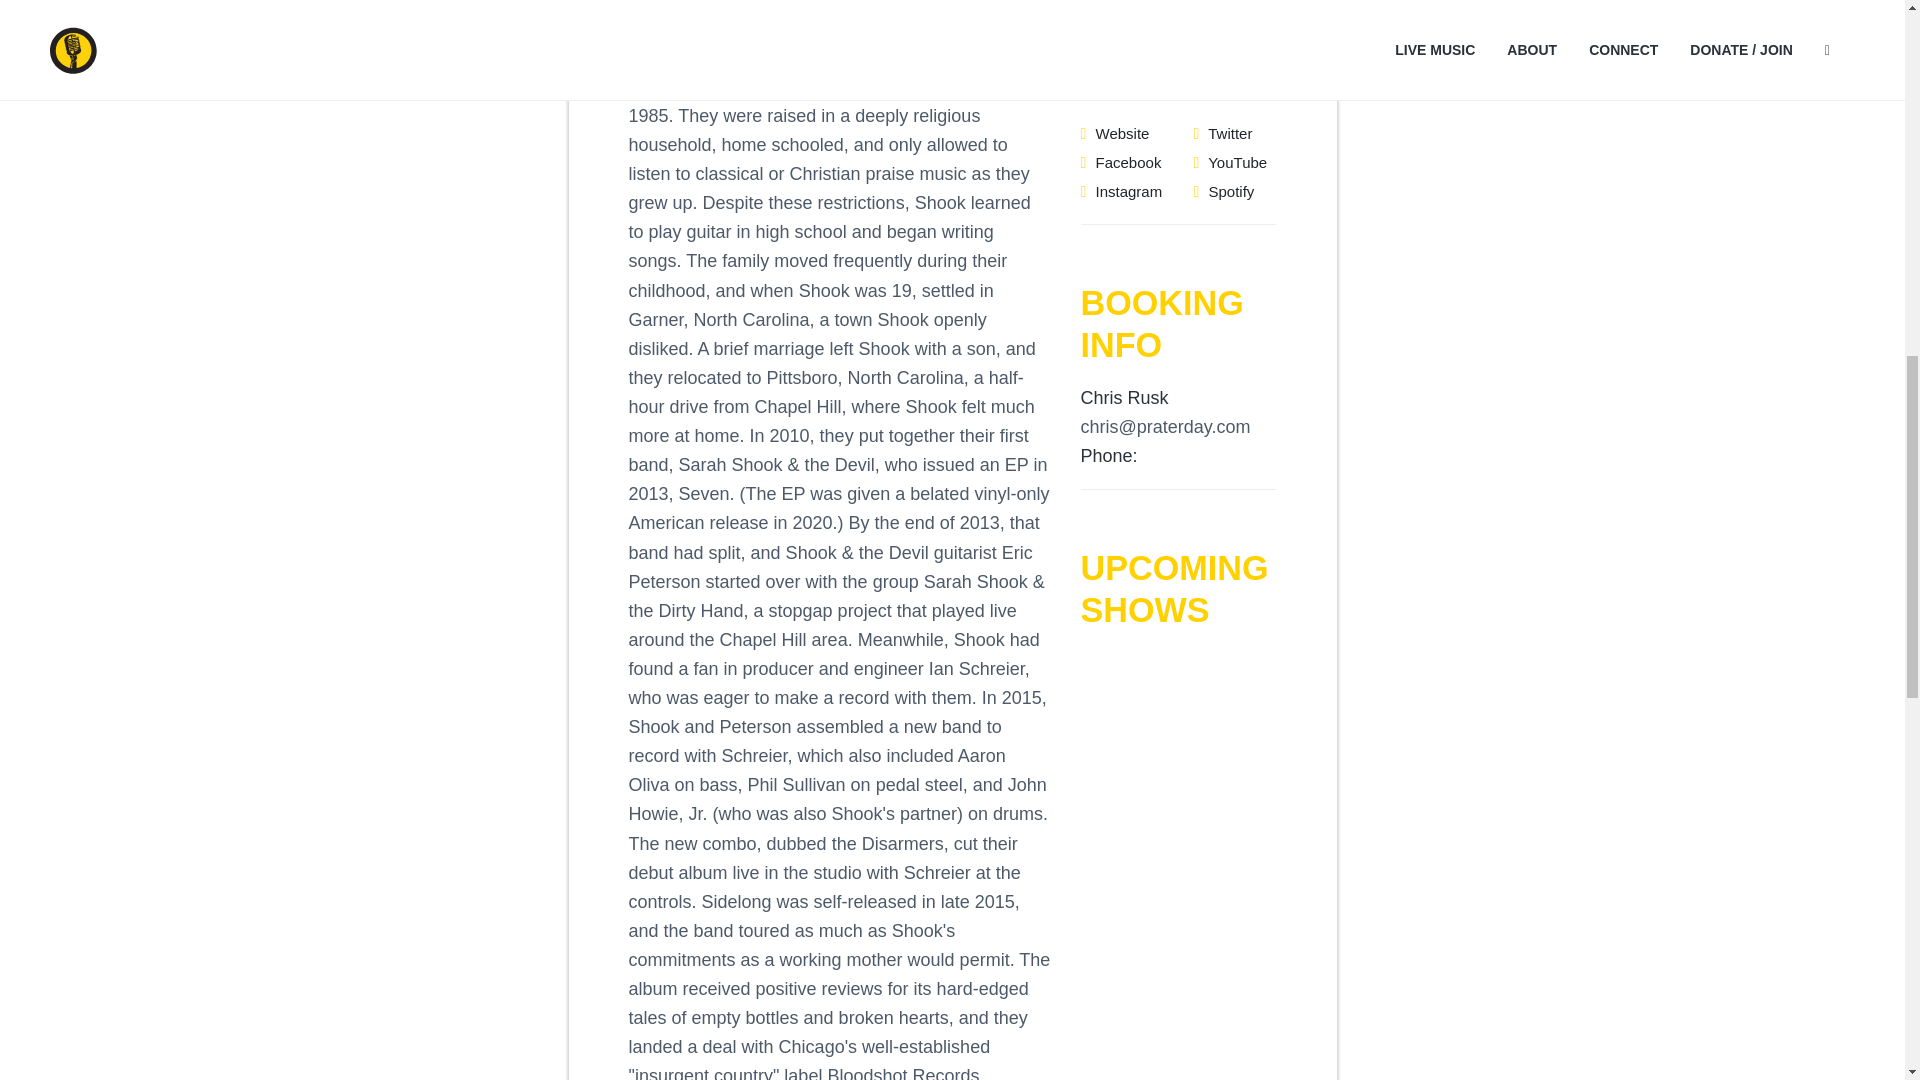 The width and height of the screenshot is (1920, 1080). Describe the element at coordinates (1222, 190) in the screenshot. I see `Spotify` at that location.